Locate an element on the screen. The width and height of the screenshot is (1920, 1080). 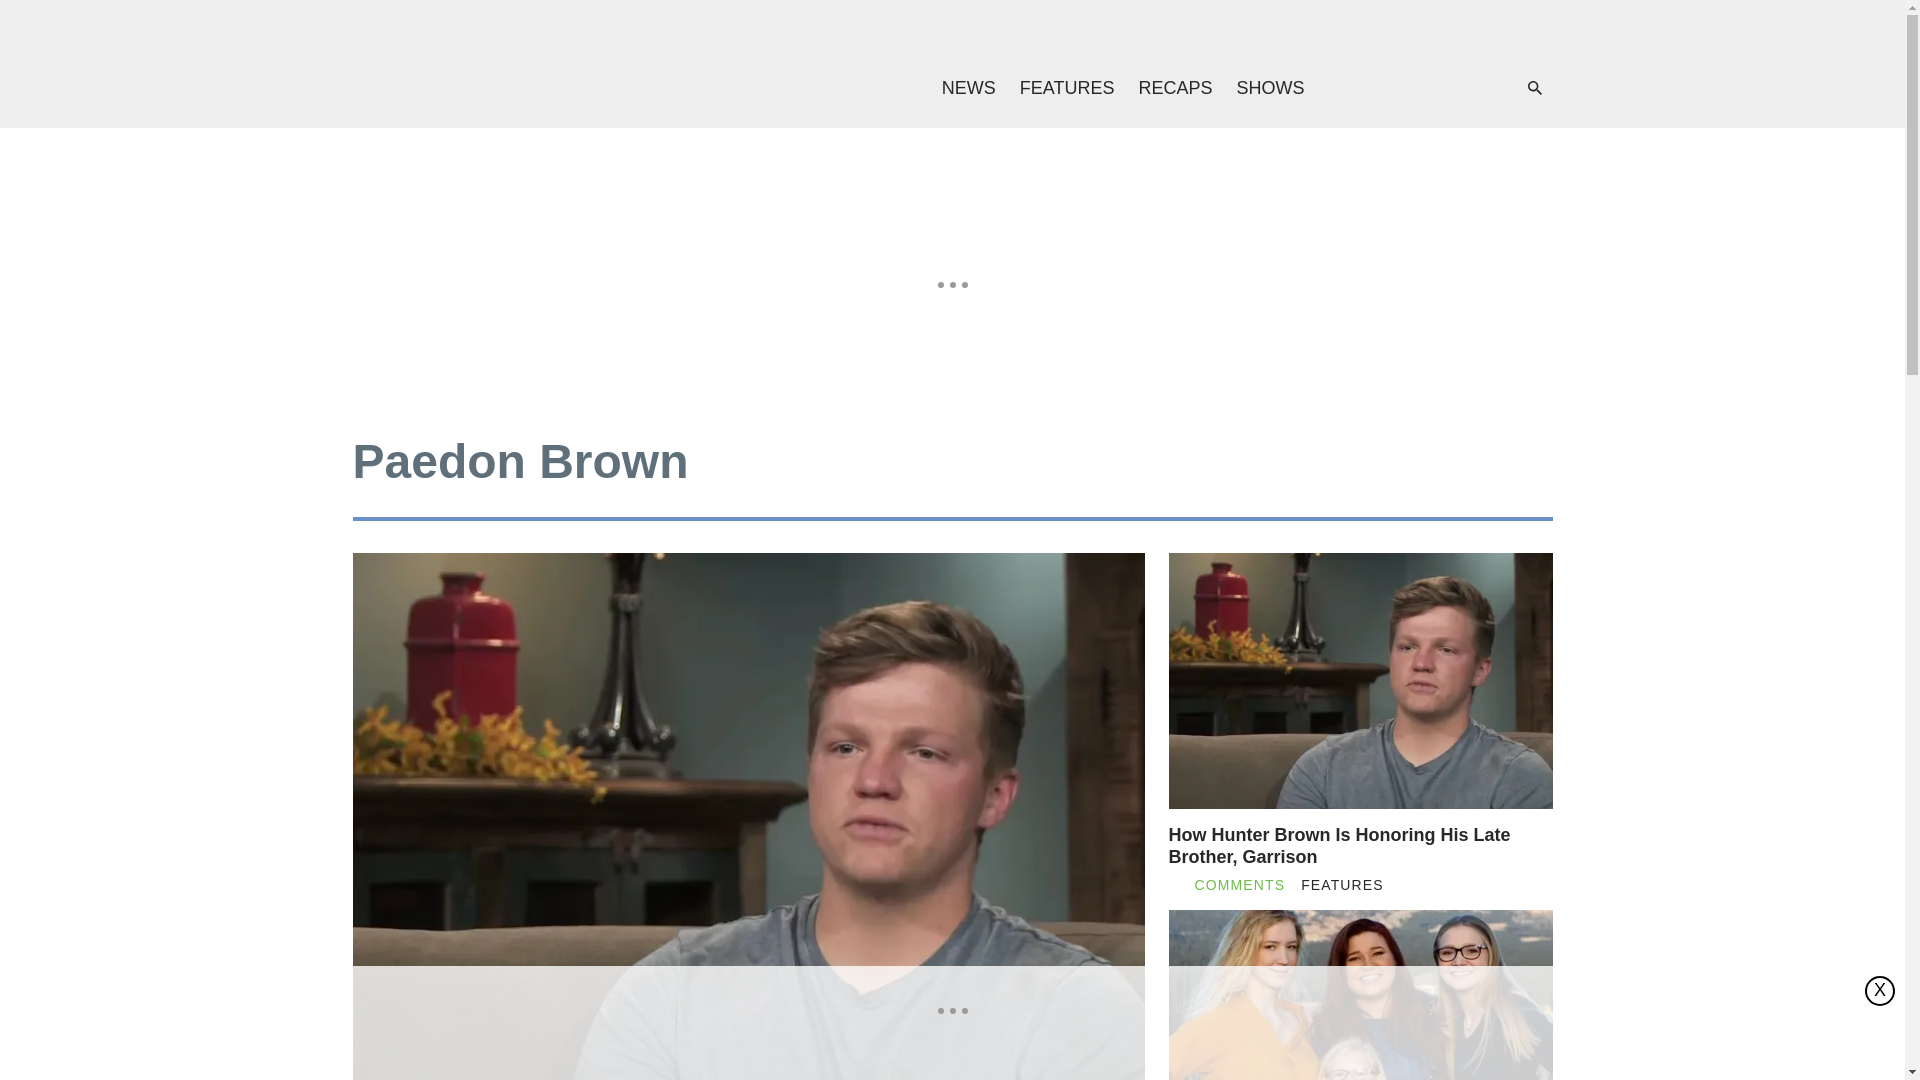
RECAPS is located at coordinates (1174, 88).